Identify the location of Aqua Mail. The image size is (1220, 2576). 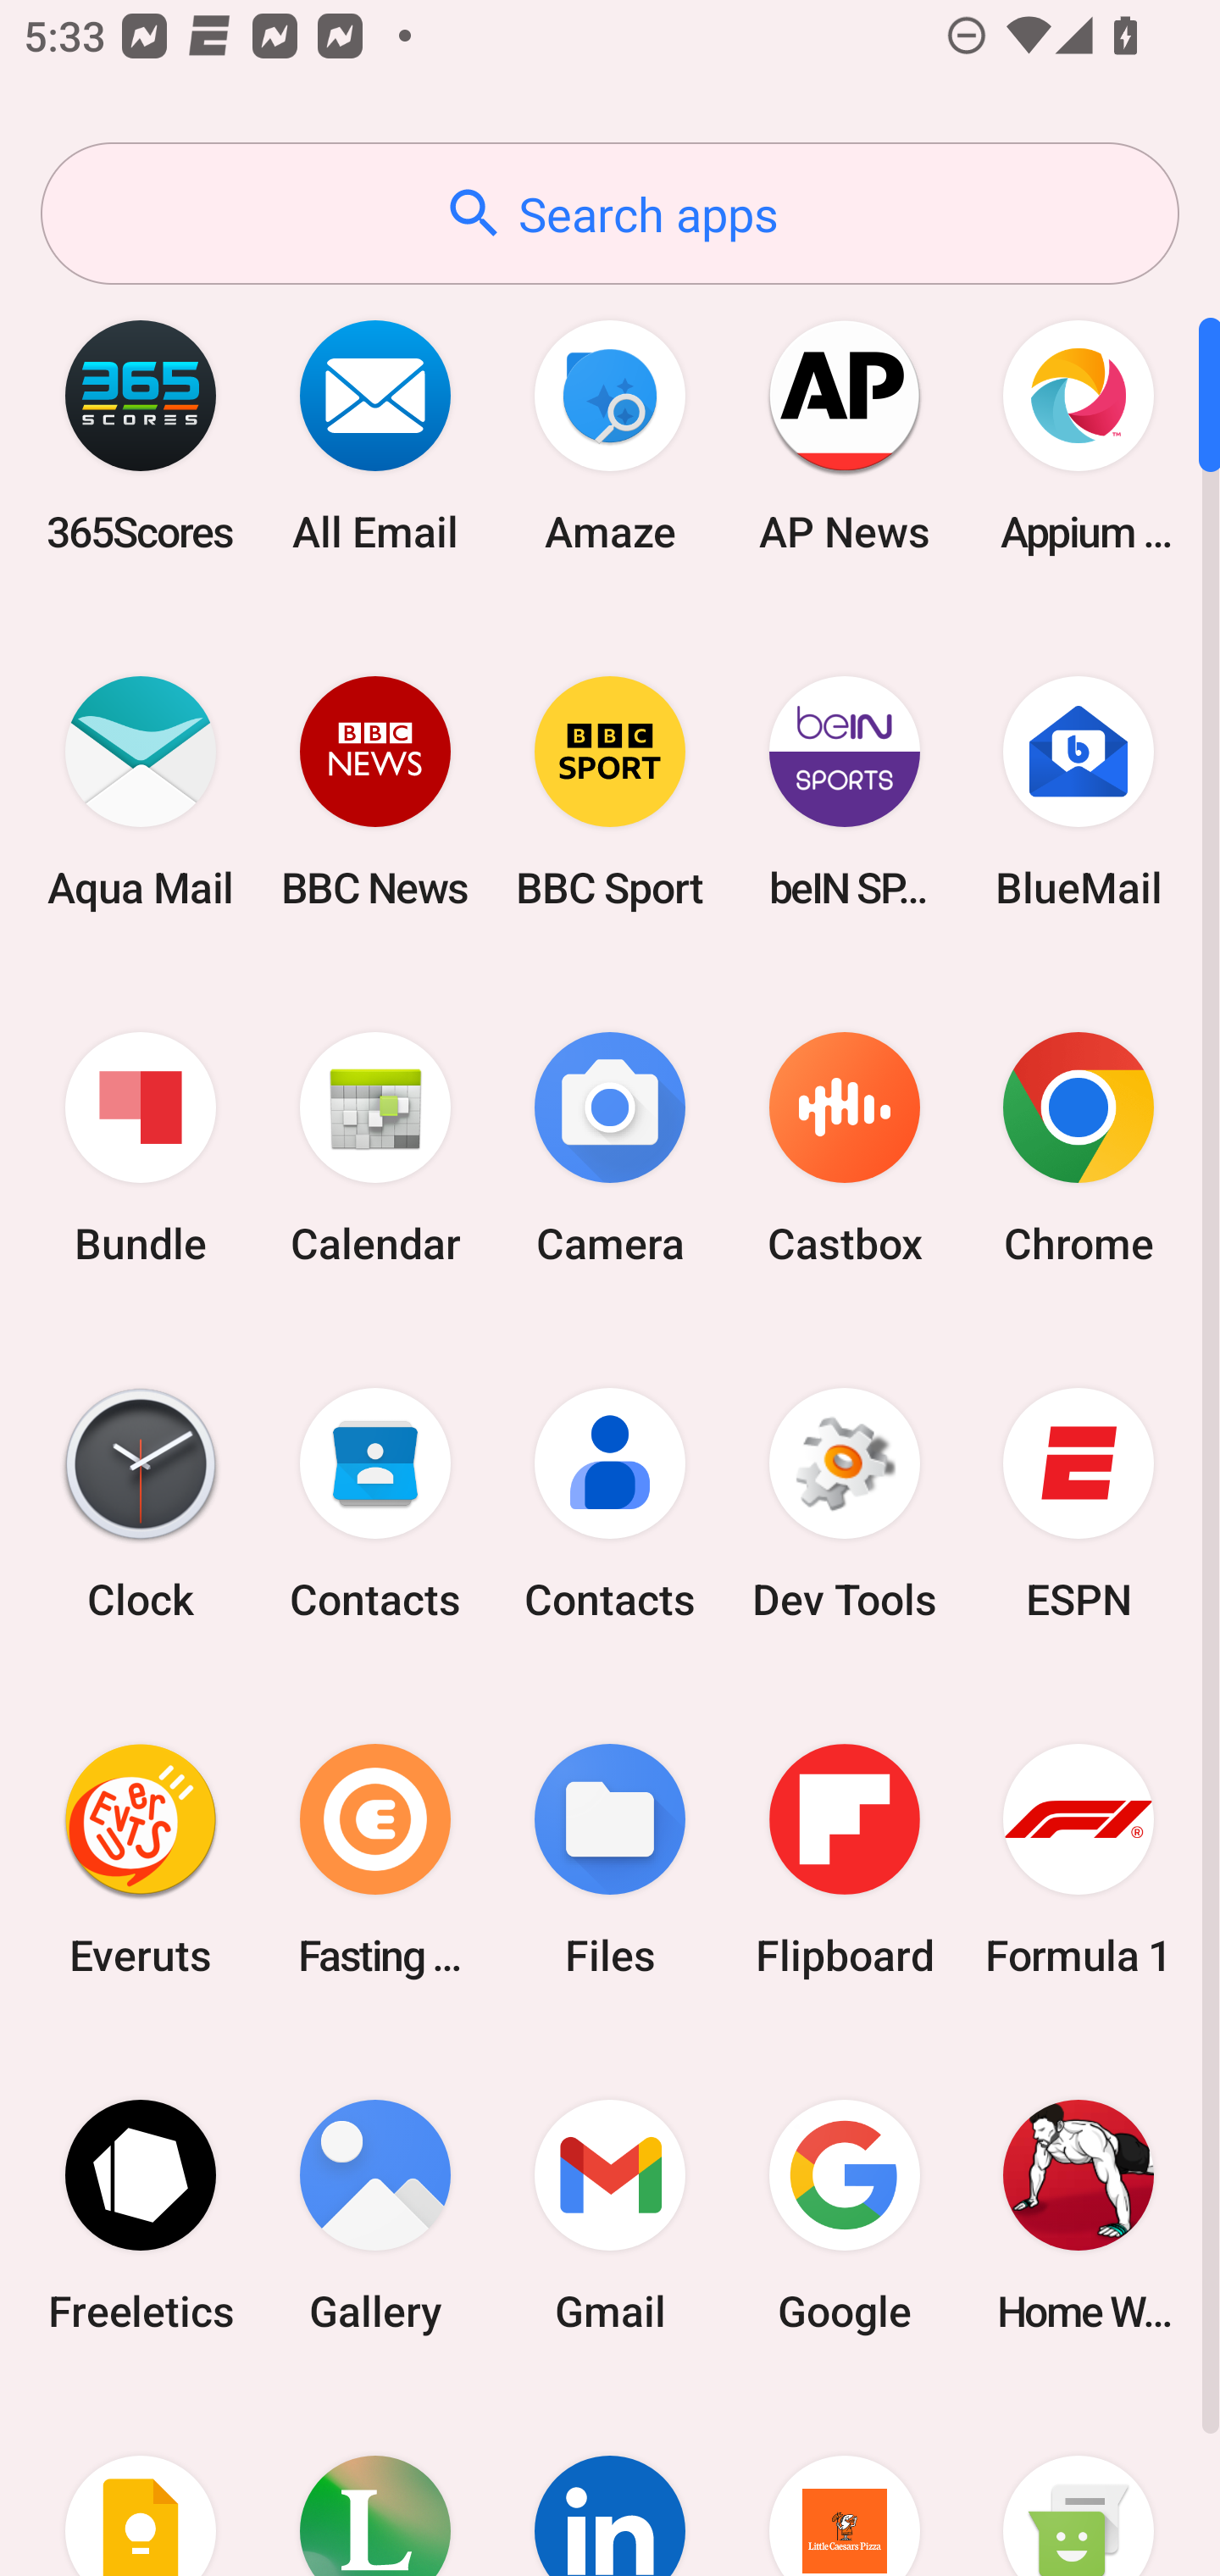
(141, 791).